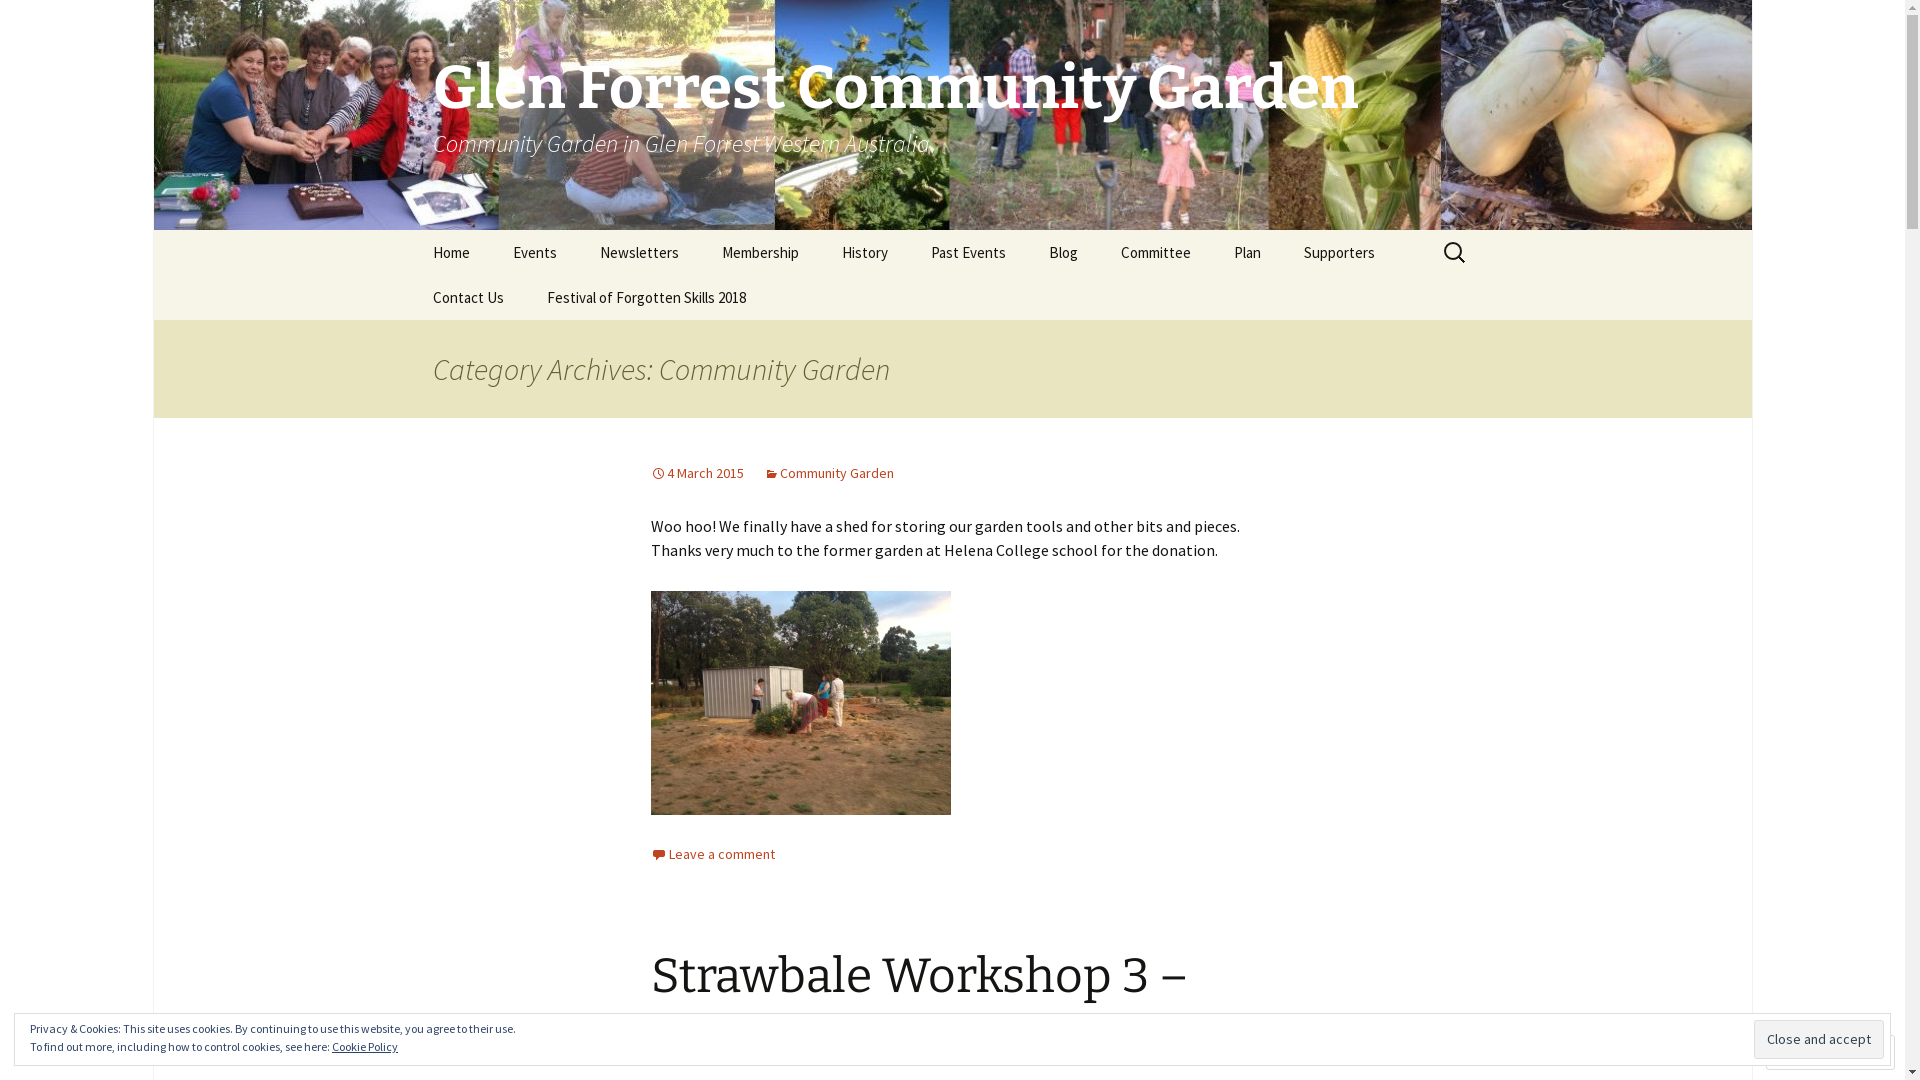  I want to click on Supporters, so click(1340, 252).